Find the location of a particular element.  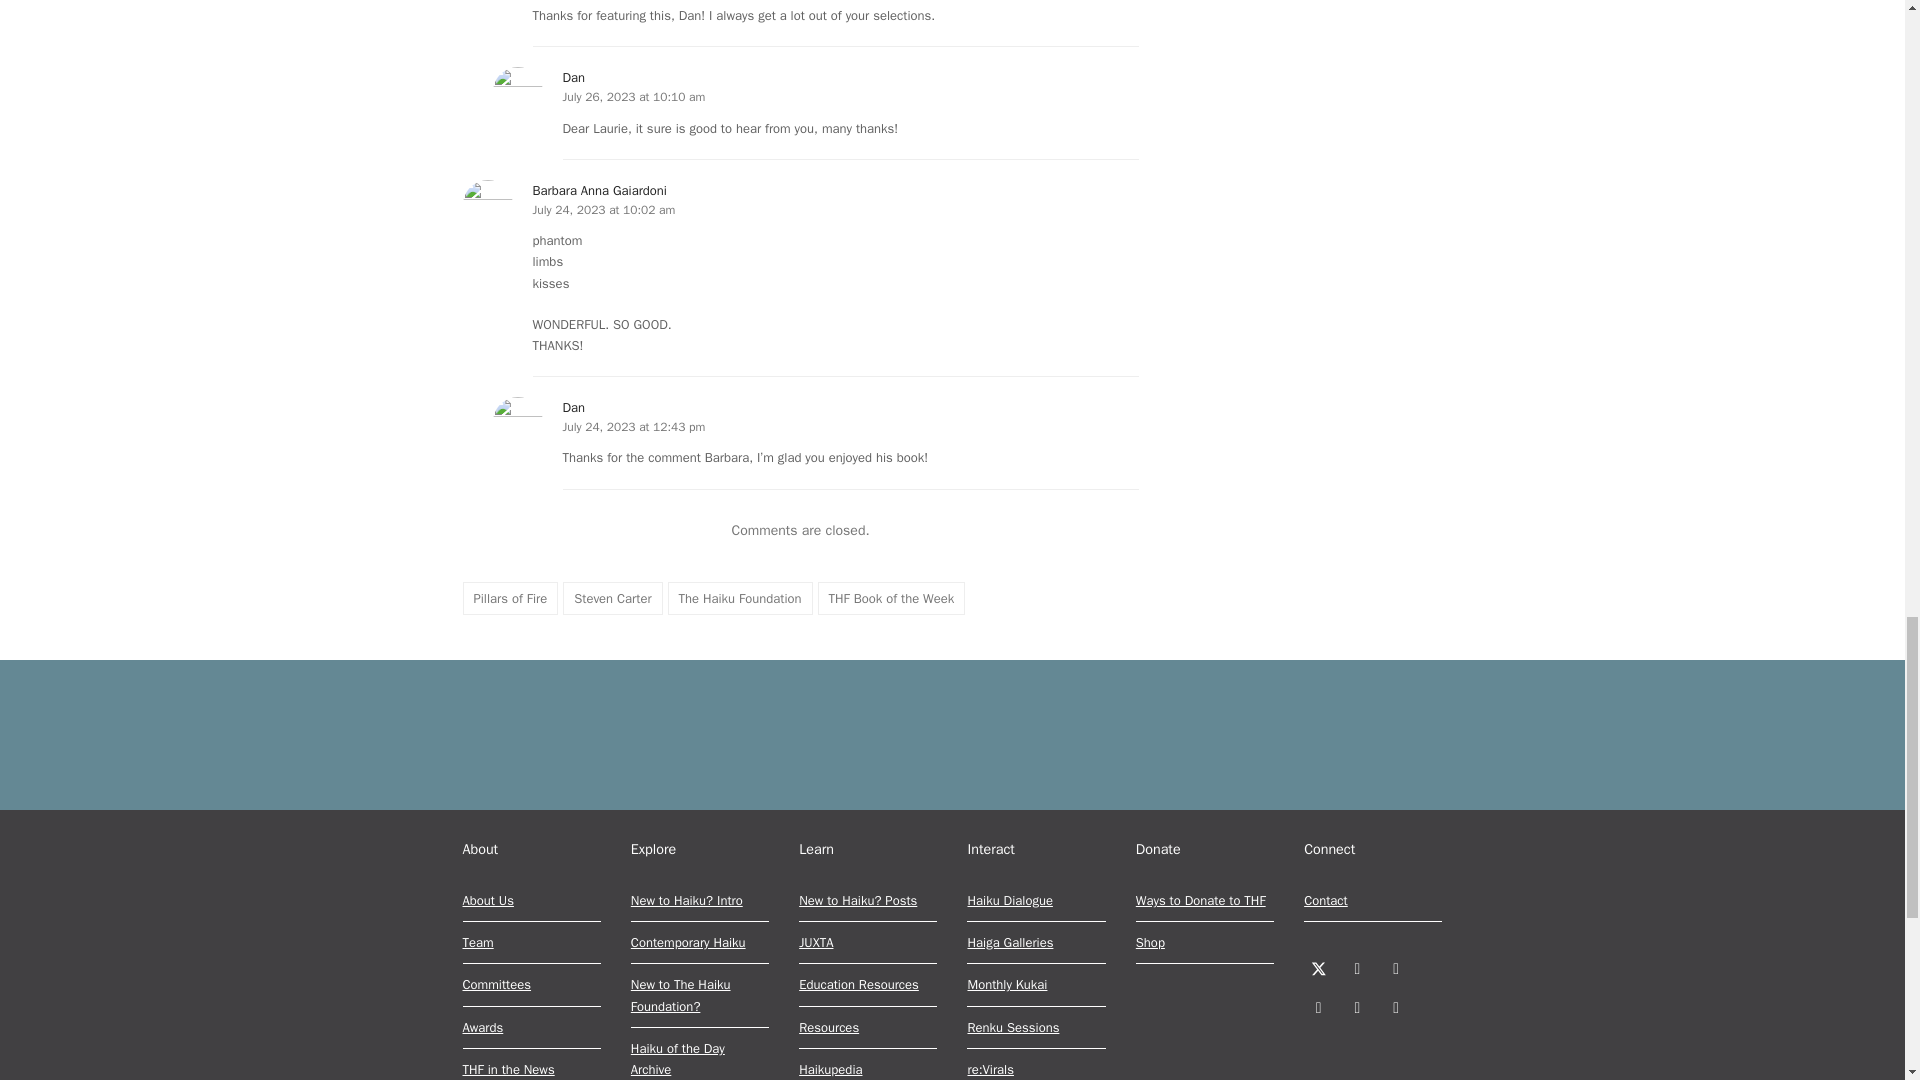

YouTube is located at coordinates (1357, 1006).